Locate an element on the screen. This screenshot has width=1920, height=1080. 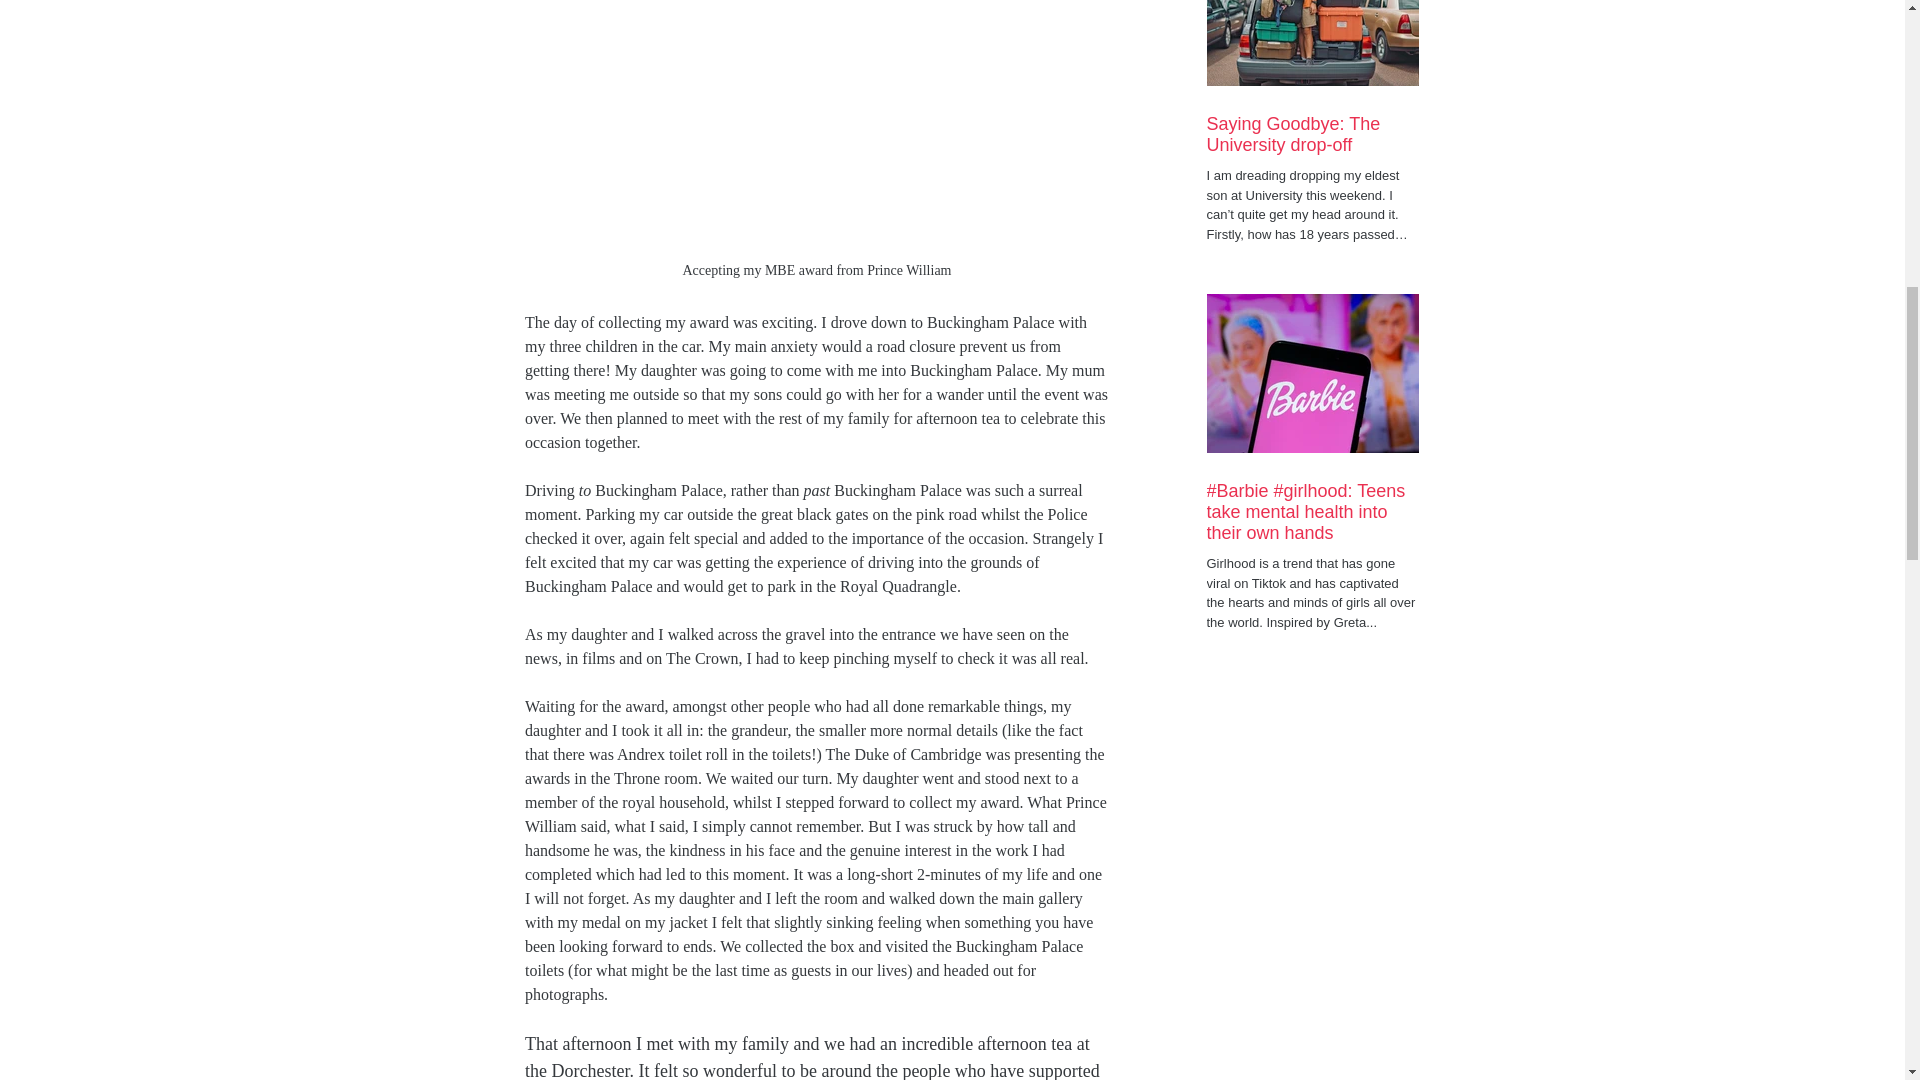
Saying Goodbye: The University drop-off is located at coordinates (1312, 134).